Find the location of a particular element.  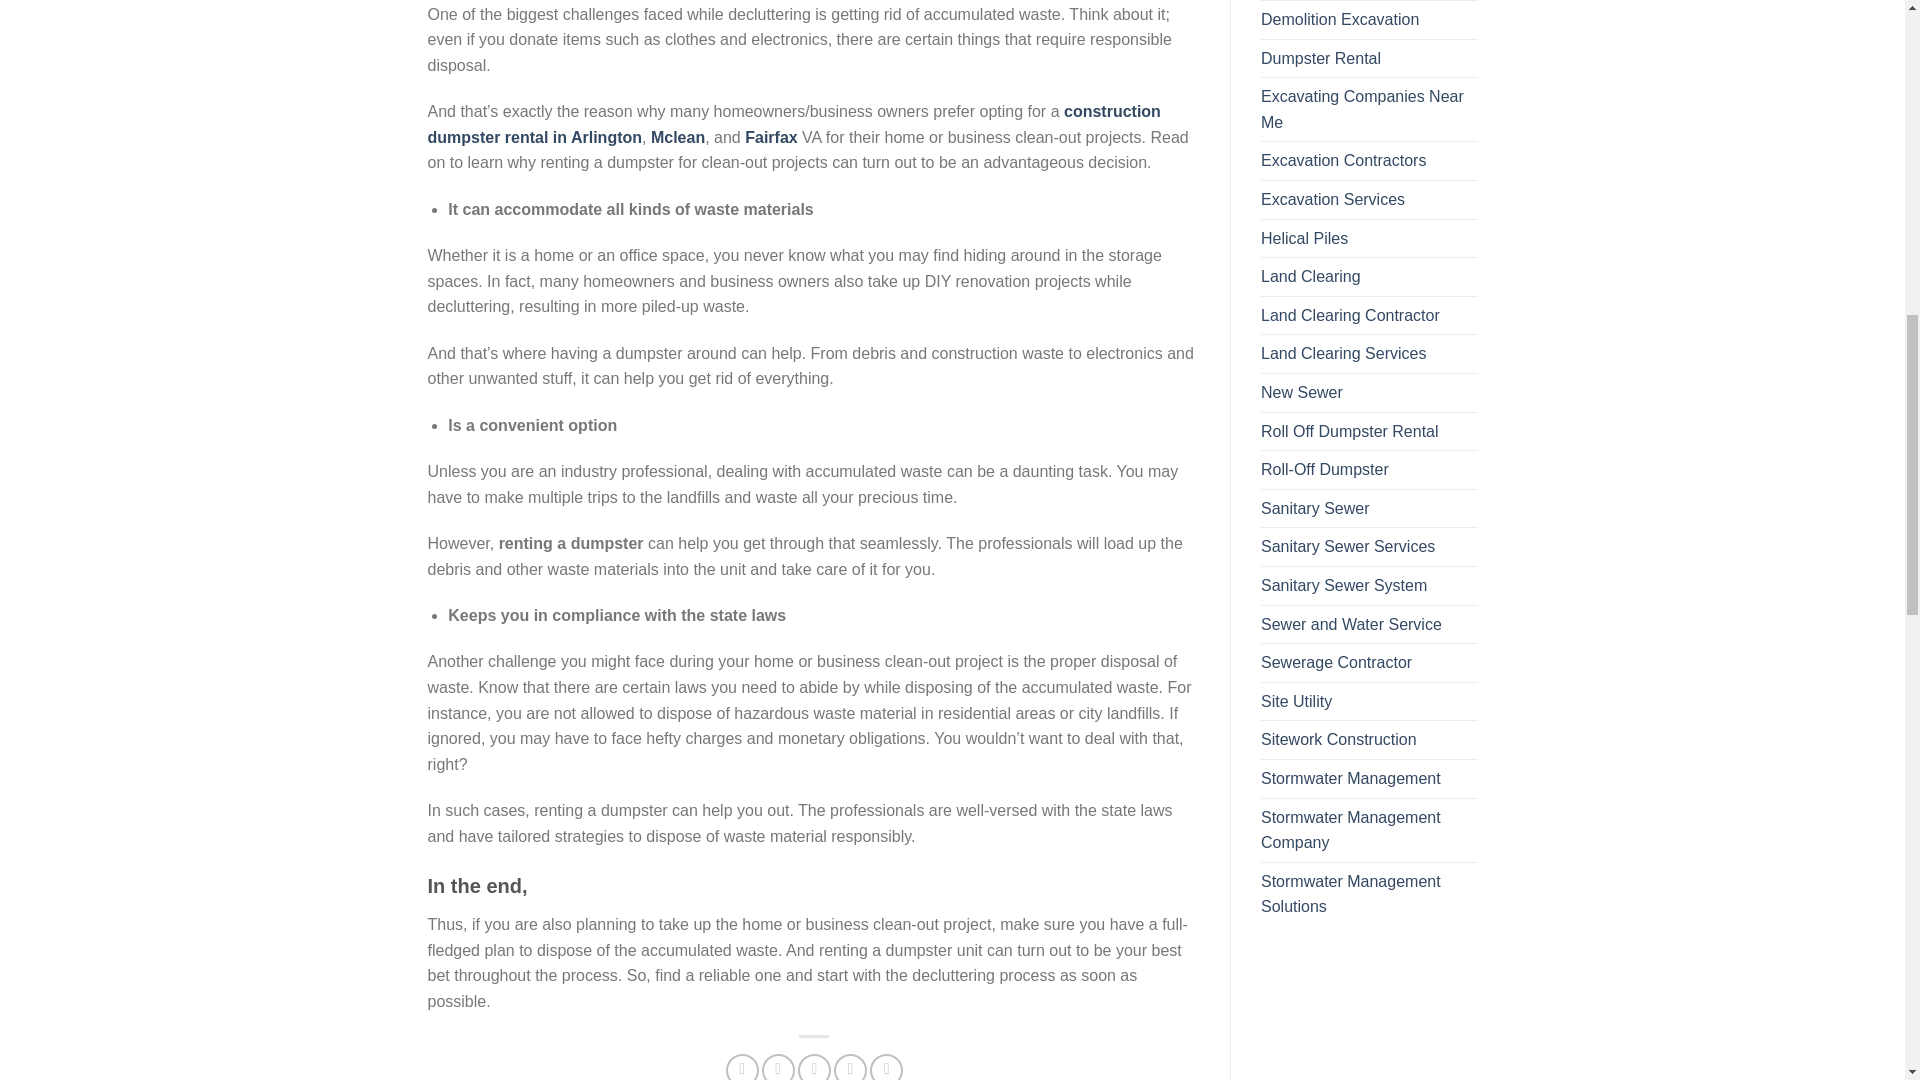

construction dumpster rental in Arlington is located at coordinates (794, 124).